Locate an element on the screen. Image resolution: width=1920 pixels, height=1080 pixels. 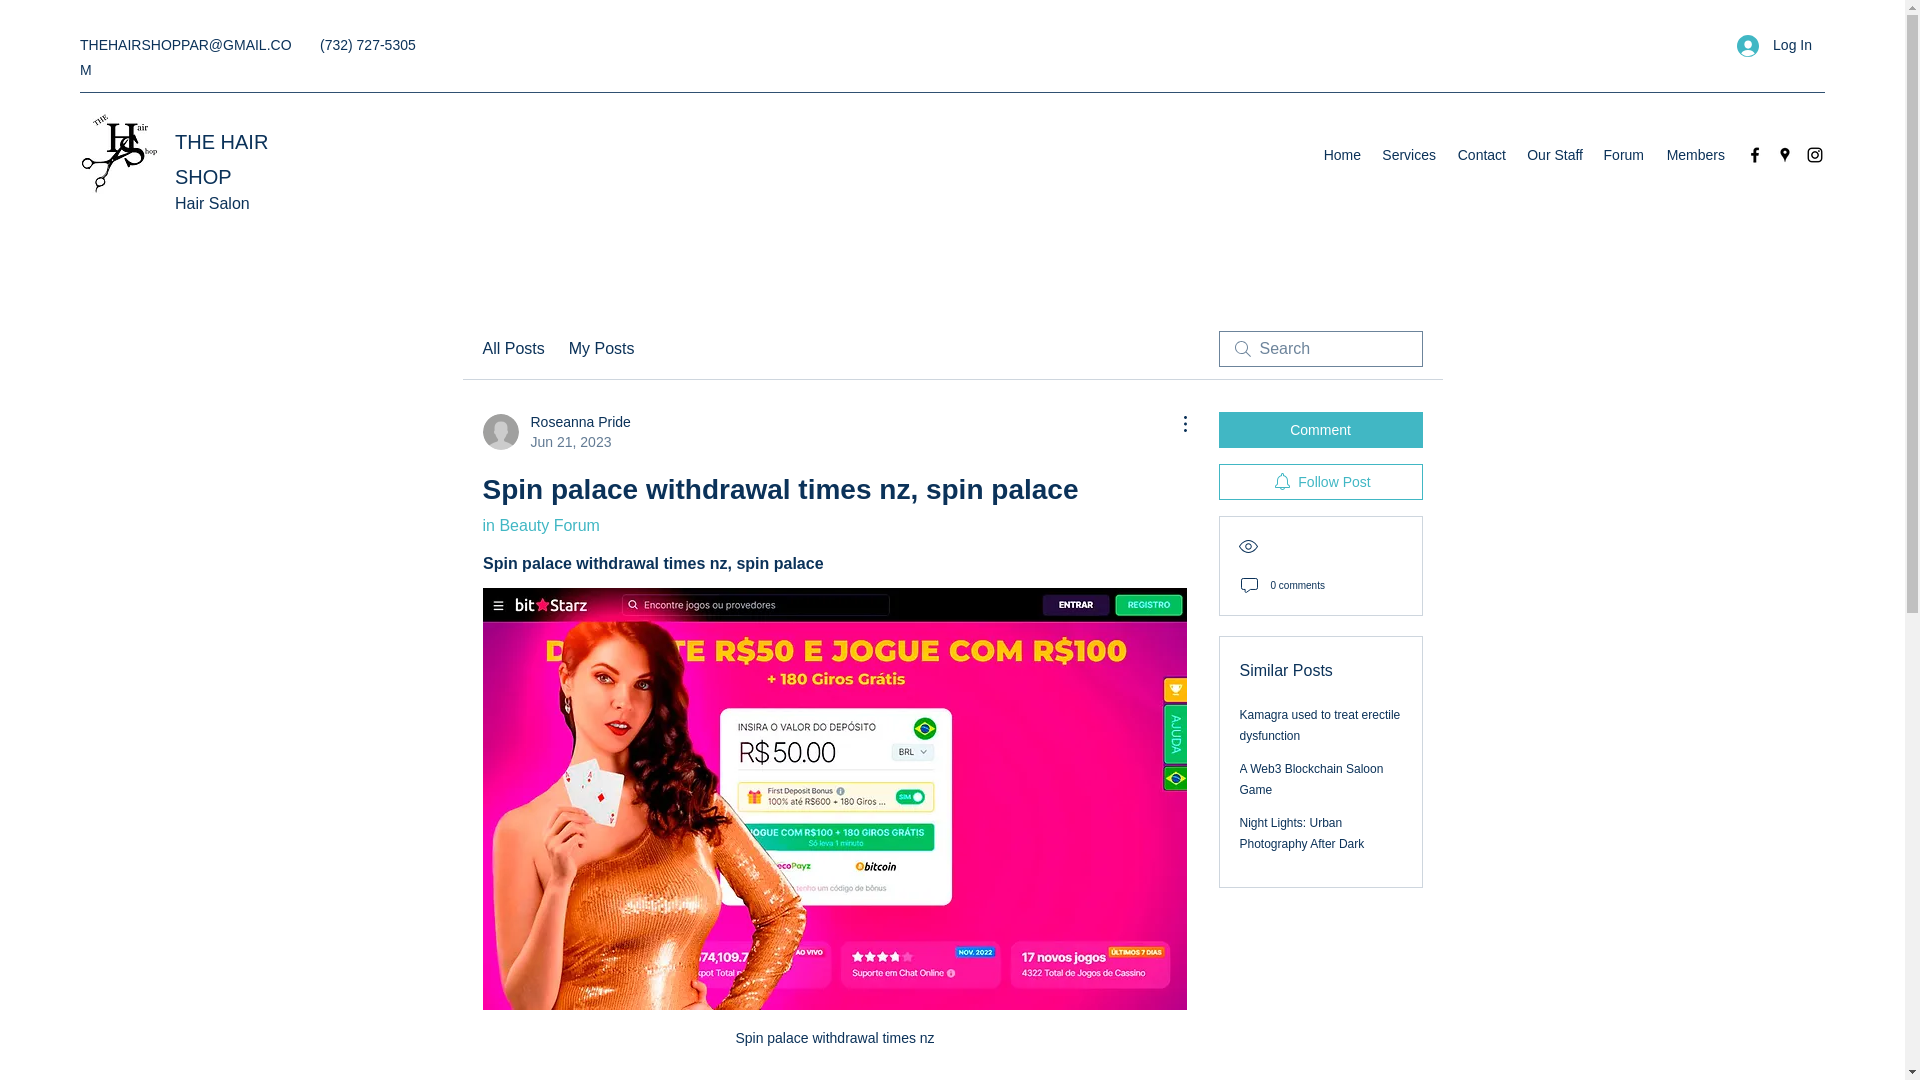
Our Staff is located at coordinates (1623, 154).